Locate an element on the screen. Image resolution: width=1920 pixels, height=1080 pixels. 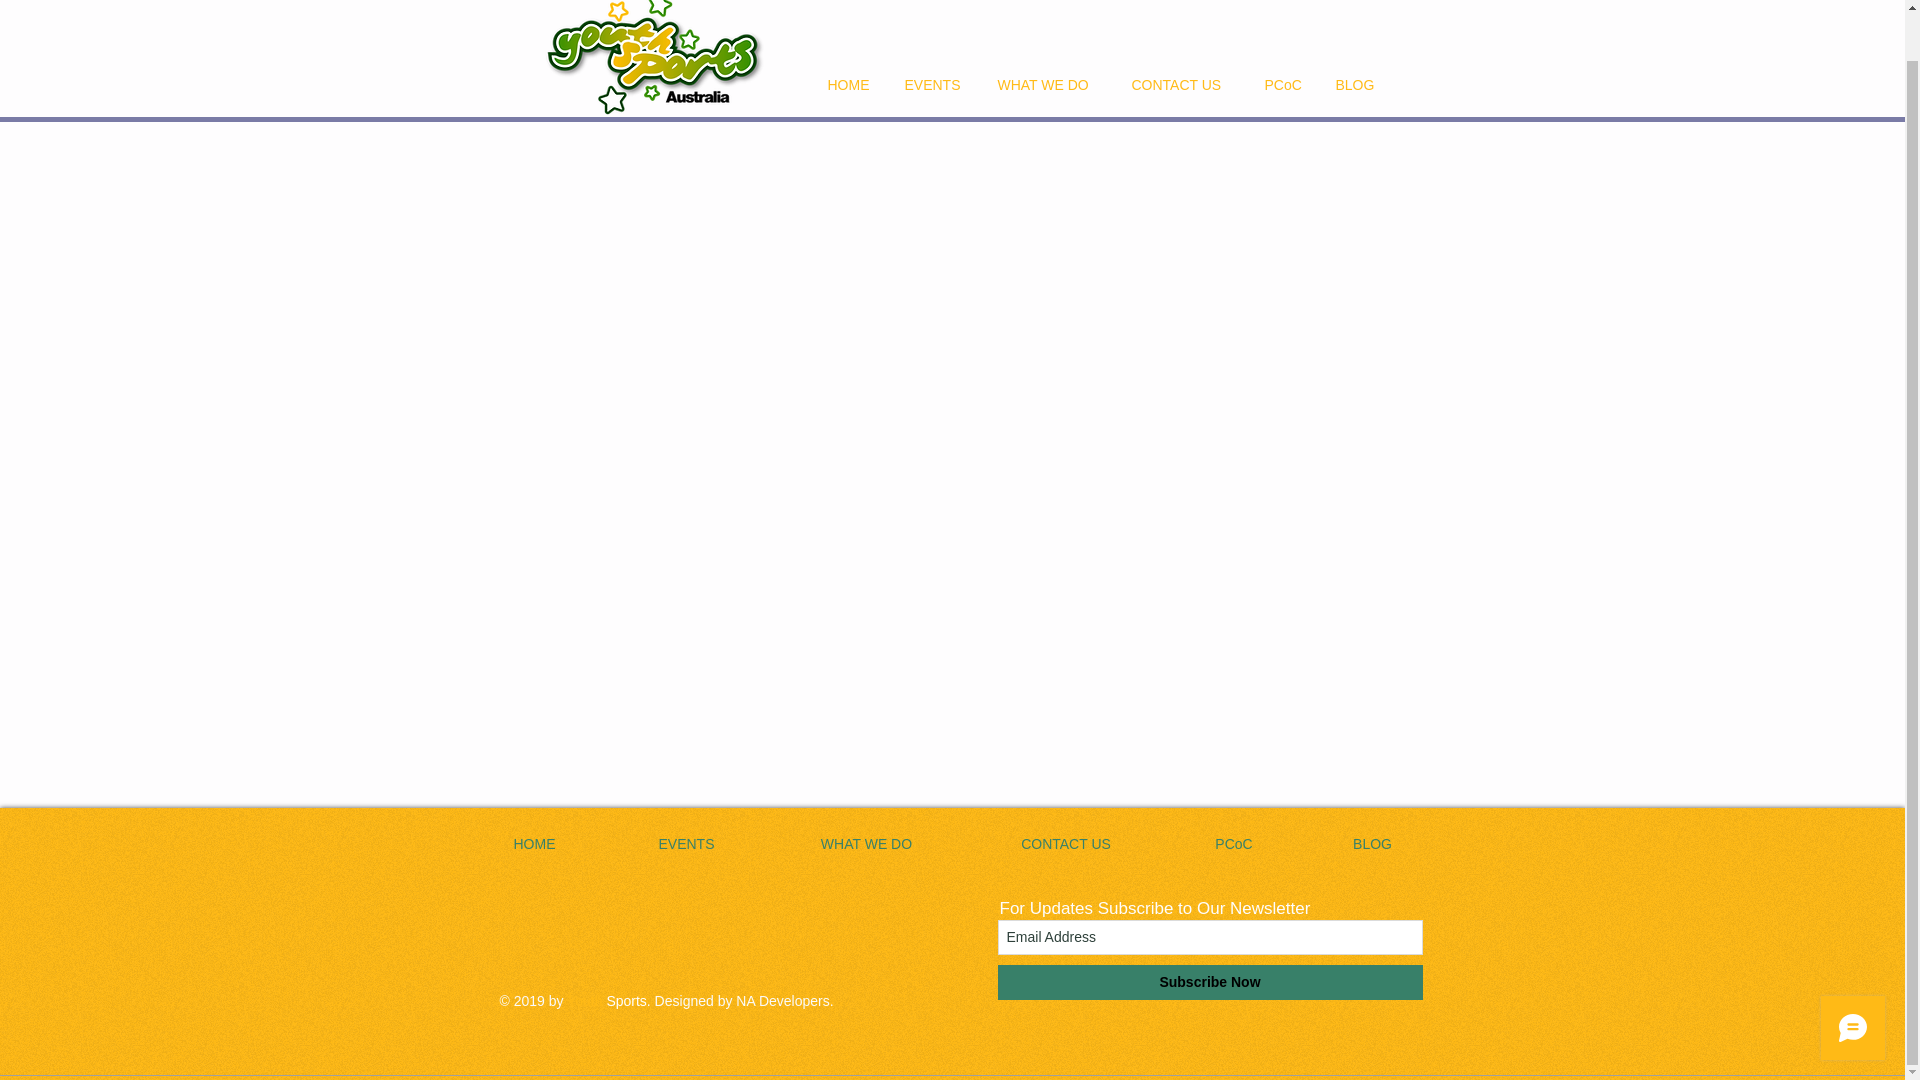
HOME is located at coordinates (534, 844).